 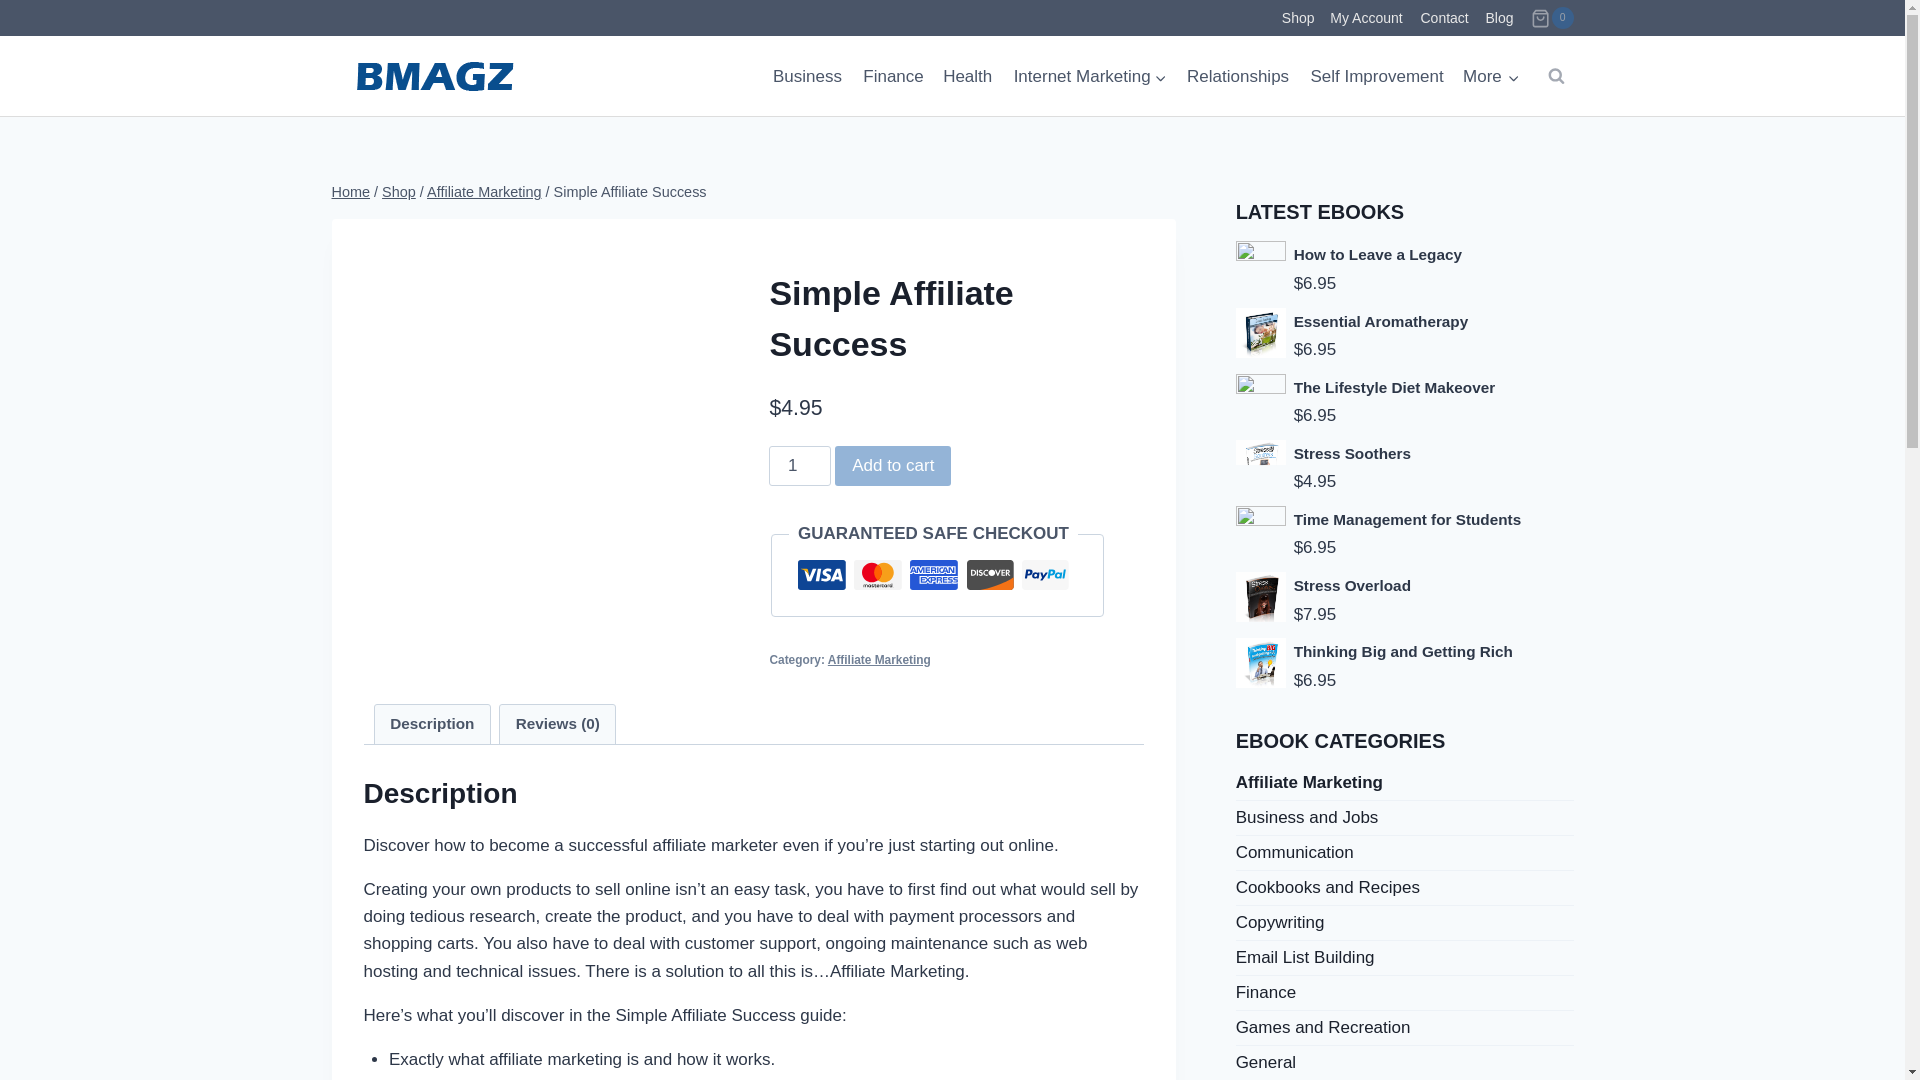 I want to click on Affiliate Marketing, so click(x=879, y=660).